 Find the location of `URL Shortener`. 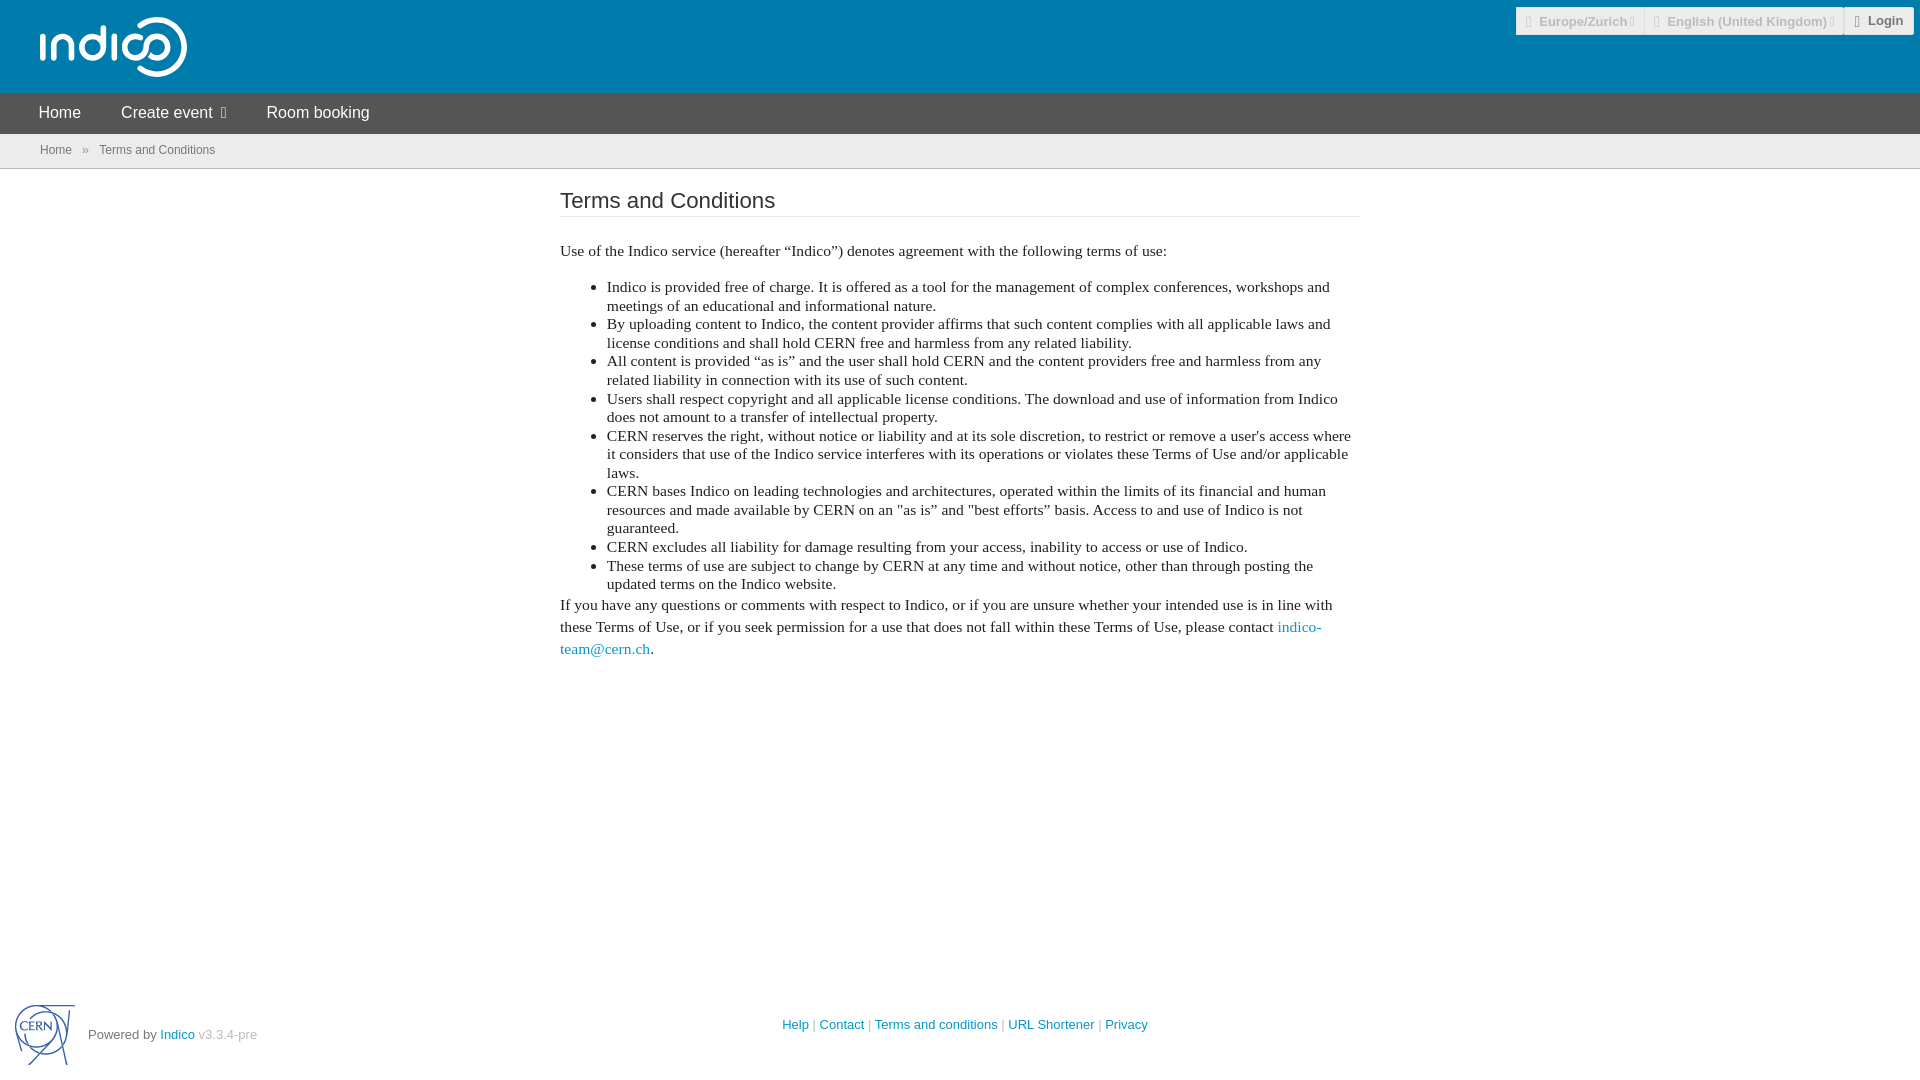

URL Shortener is located at coordinates (1051, 1024).